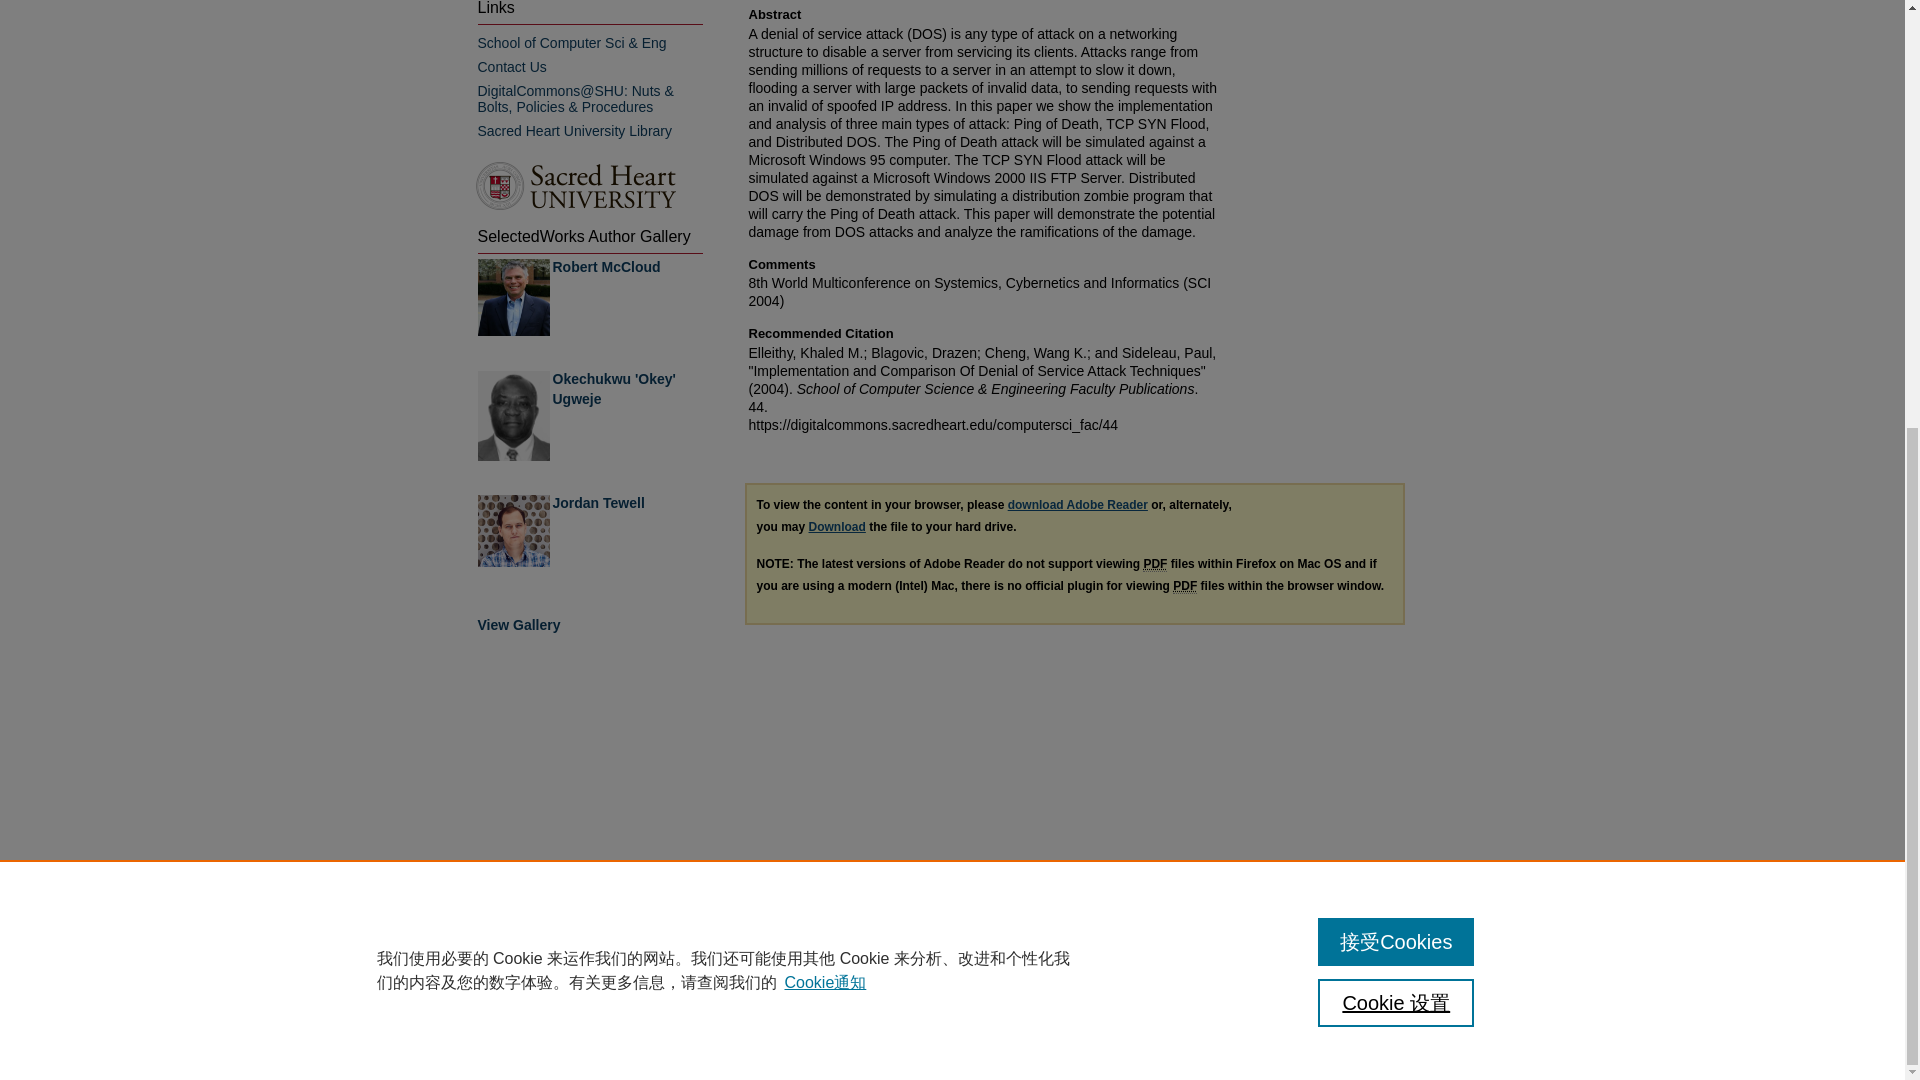 The width and height of the screenshot is (1920, 1080). I want to click on Adobe - Adobe Reader download, so click(1078, 504).